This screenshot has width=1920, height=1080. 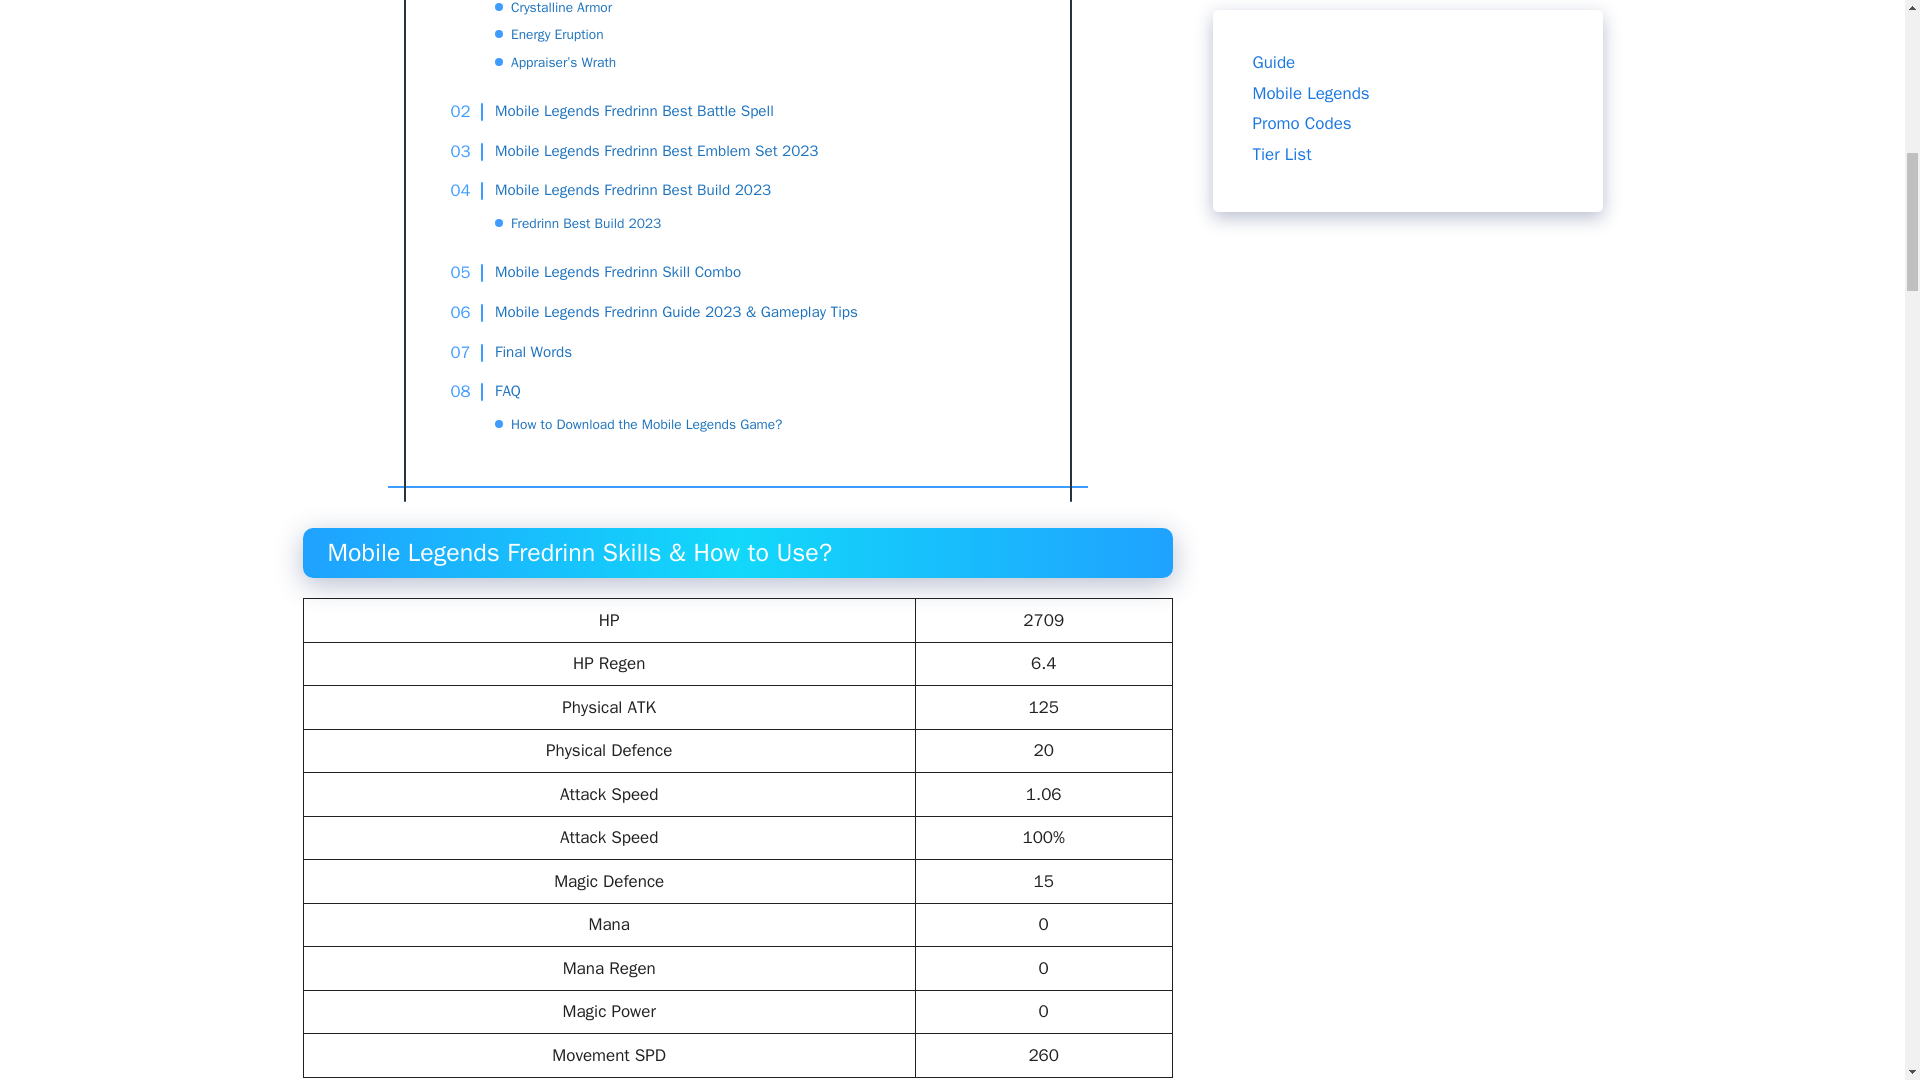 I want to click on How to Download the Mobile Legends Game?, so click(x=646, y=424).